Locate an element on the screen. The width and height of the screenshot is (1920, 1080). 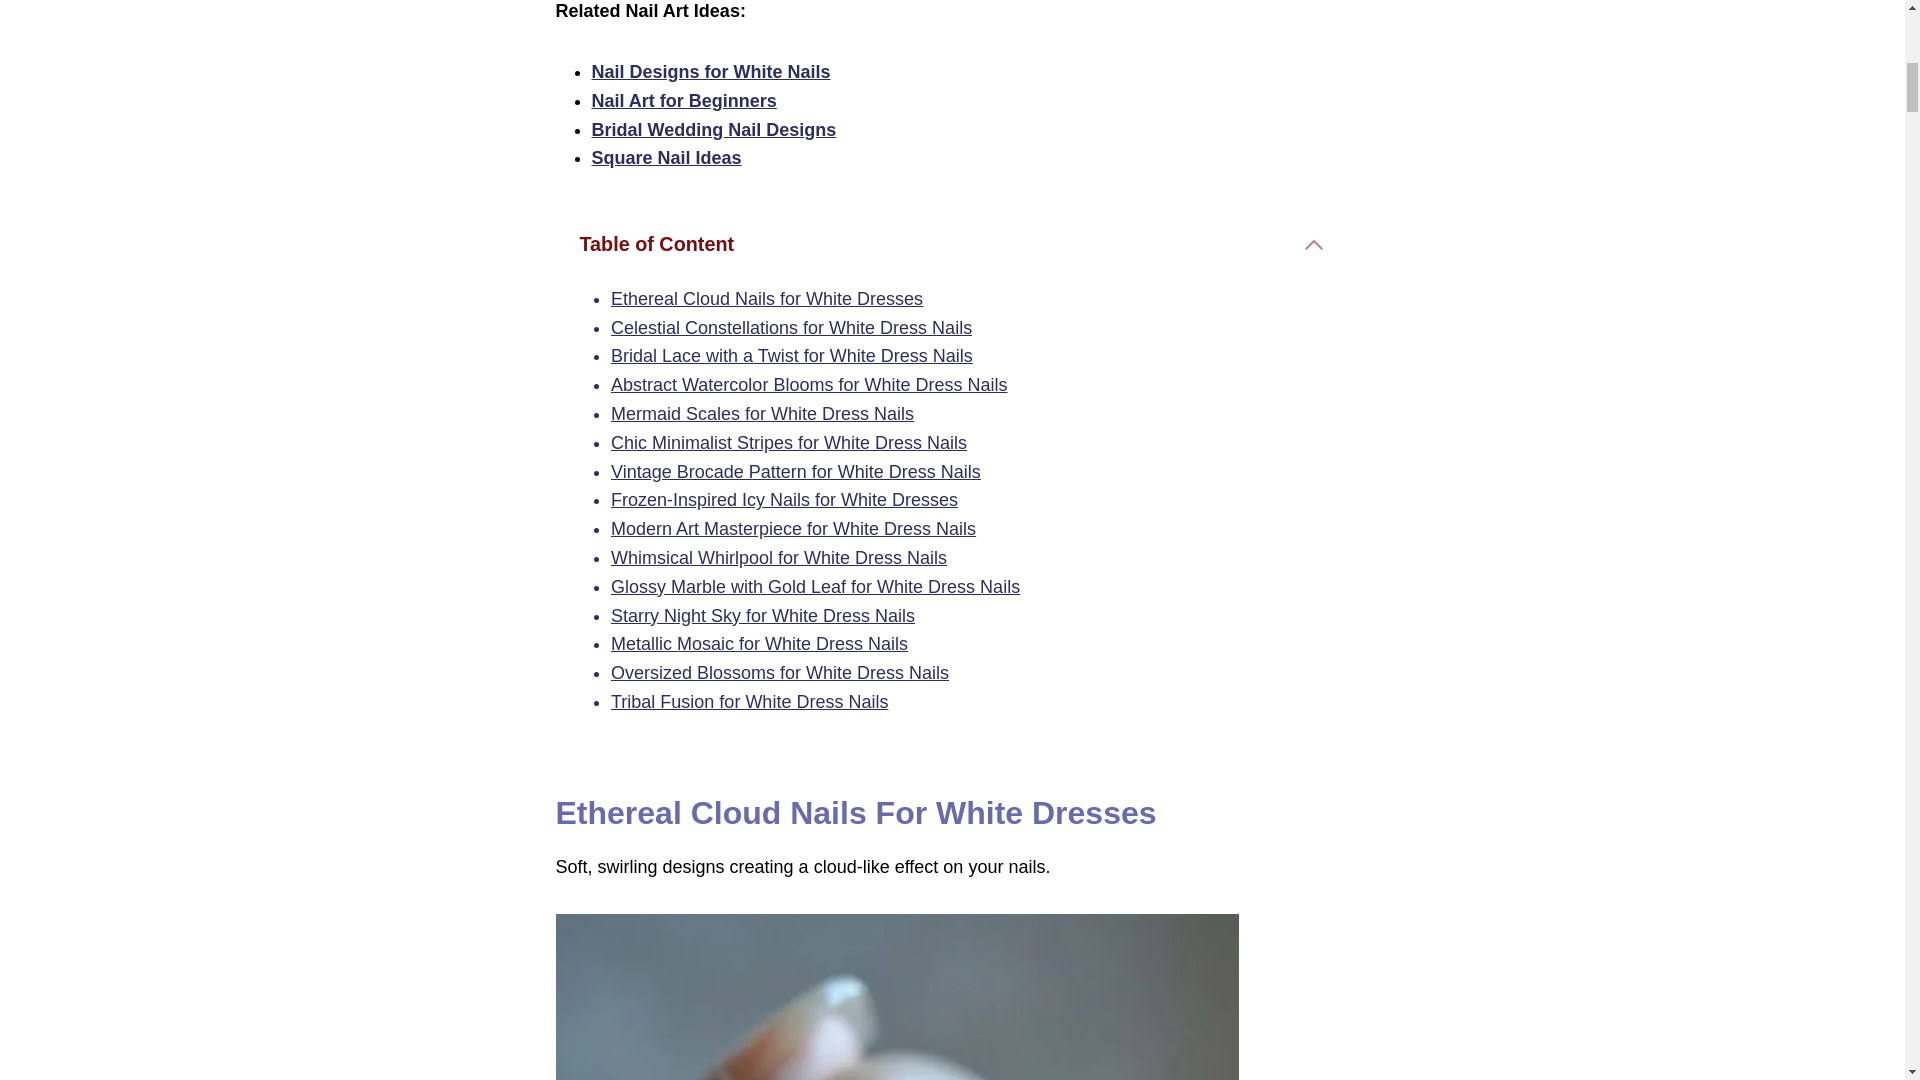
Starry Night Sky for White Dress Nails is located at coordinates (762, 616).